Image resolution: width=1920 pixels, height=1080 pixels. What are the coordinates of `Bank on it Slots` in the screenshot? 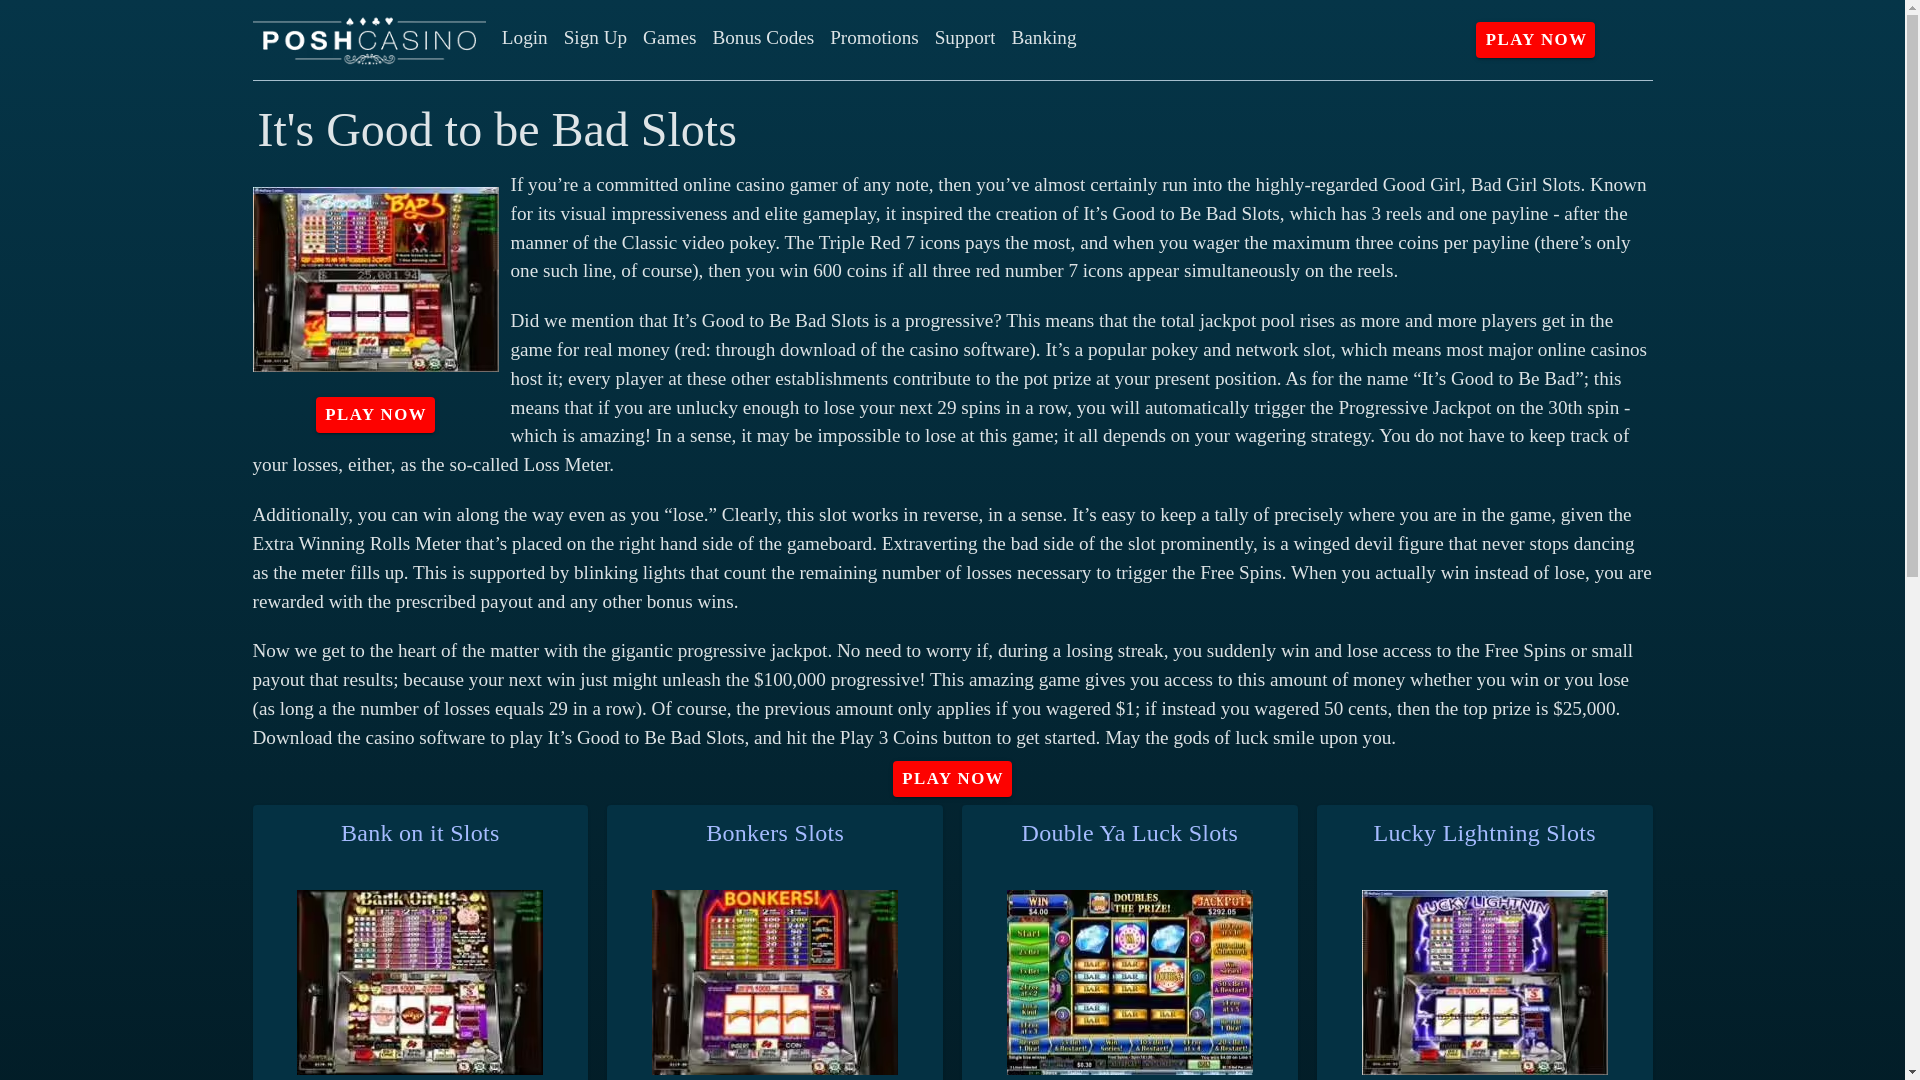 It's located at (420, 832).